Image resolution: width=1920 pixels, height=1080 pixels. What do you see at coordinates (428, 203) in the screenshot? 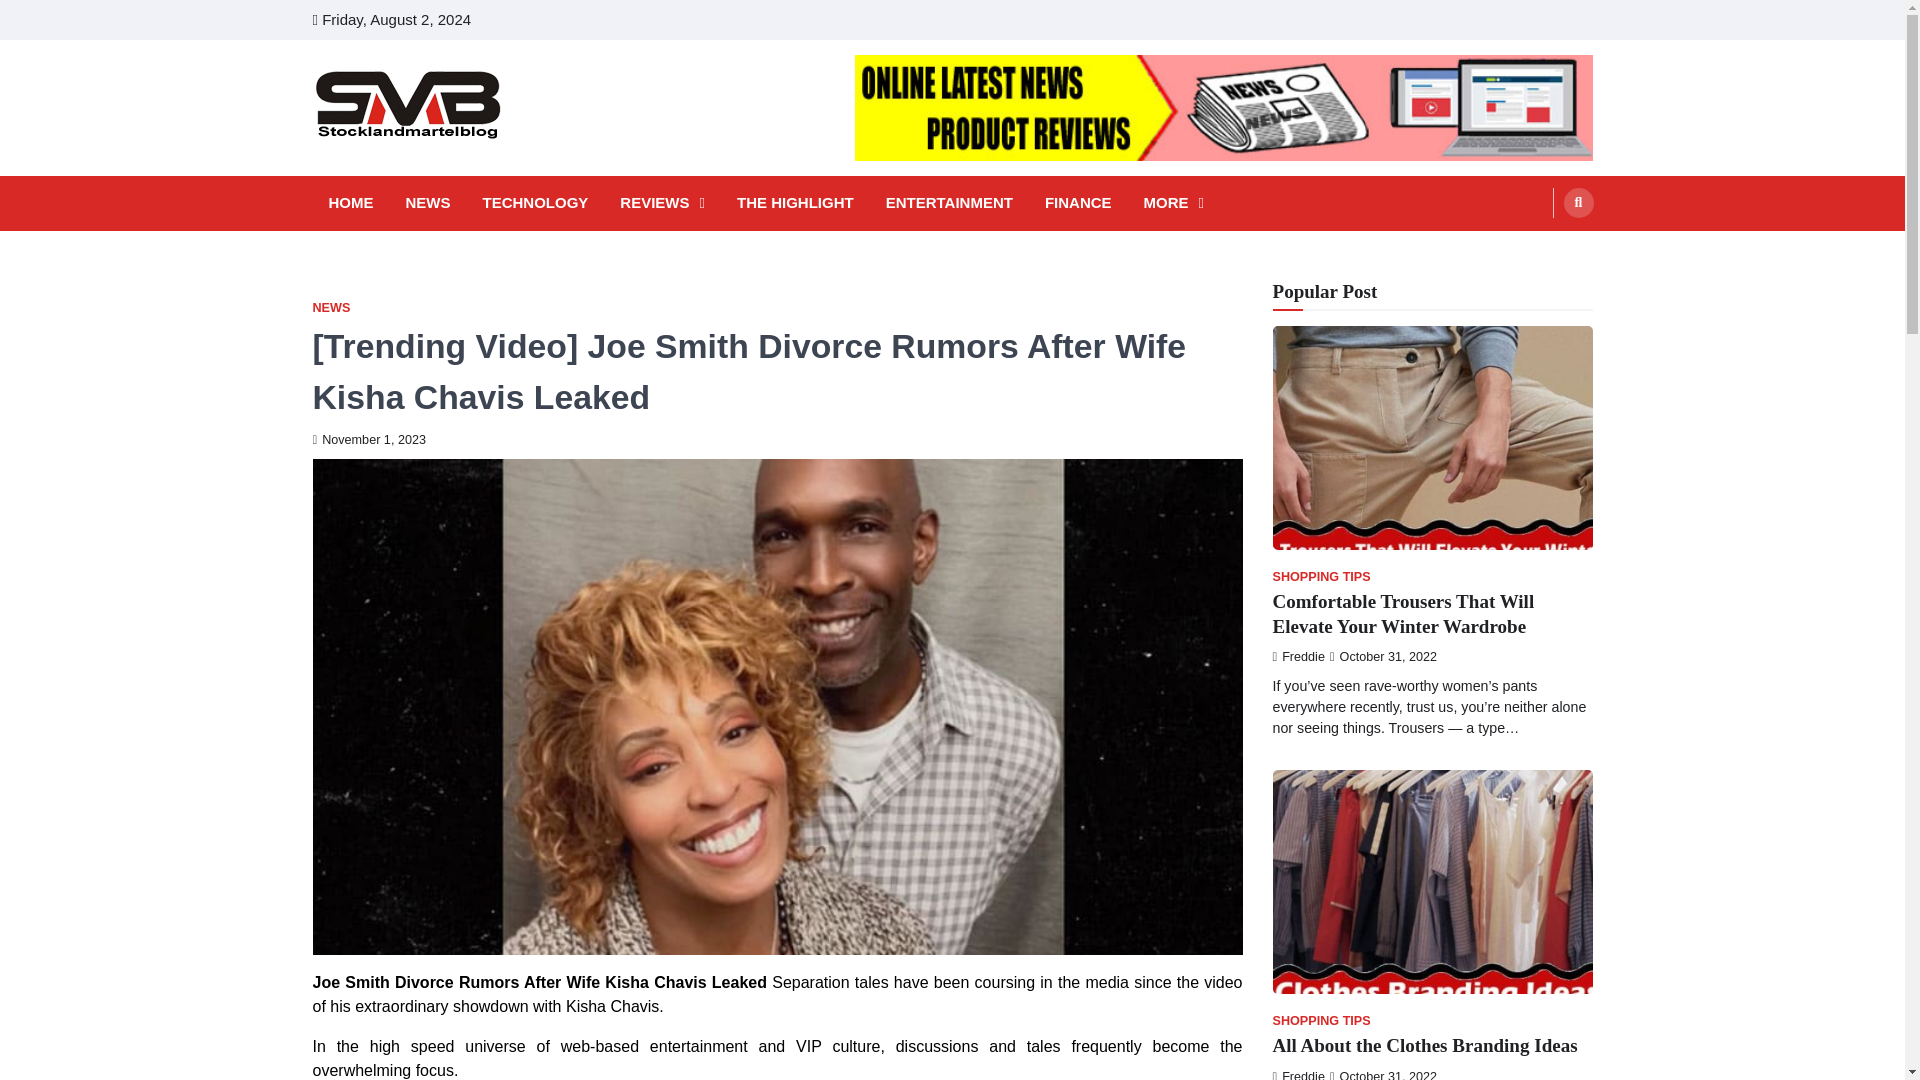
I see `NEWS` at bounding box center [428, 203].